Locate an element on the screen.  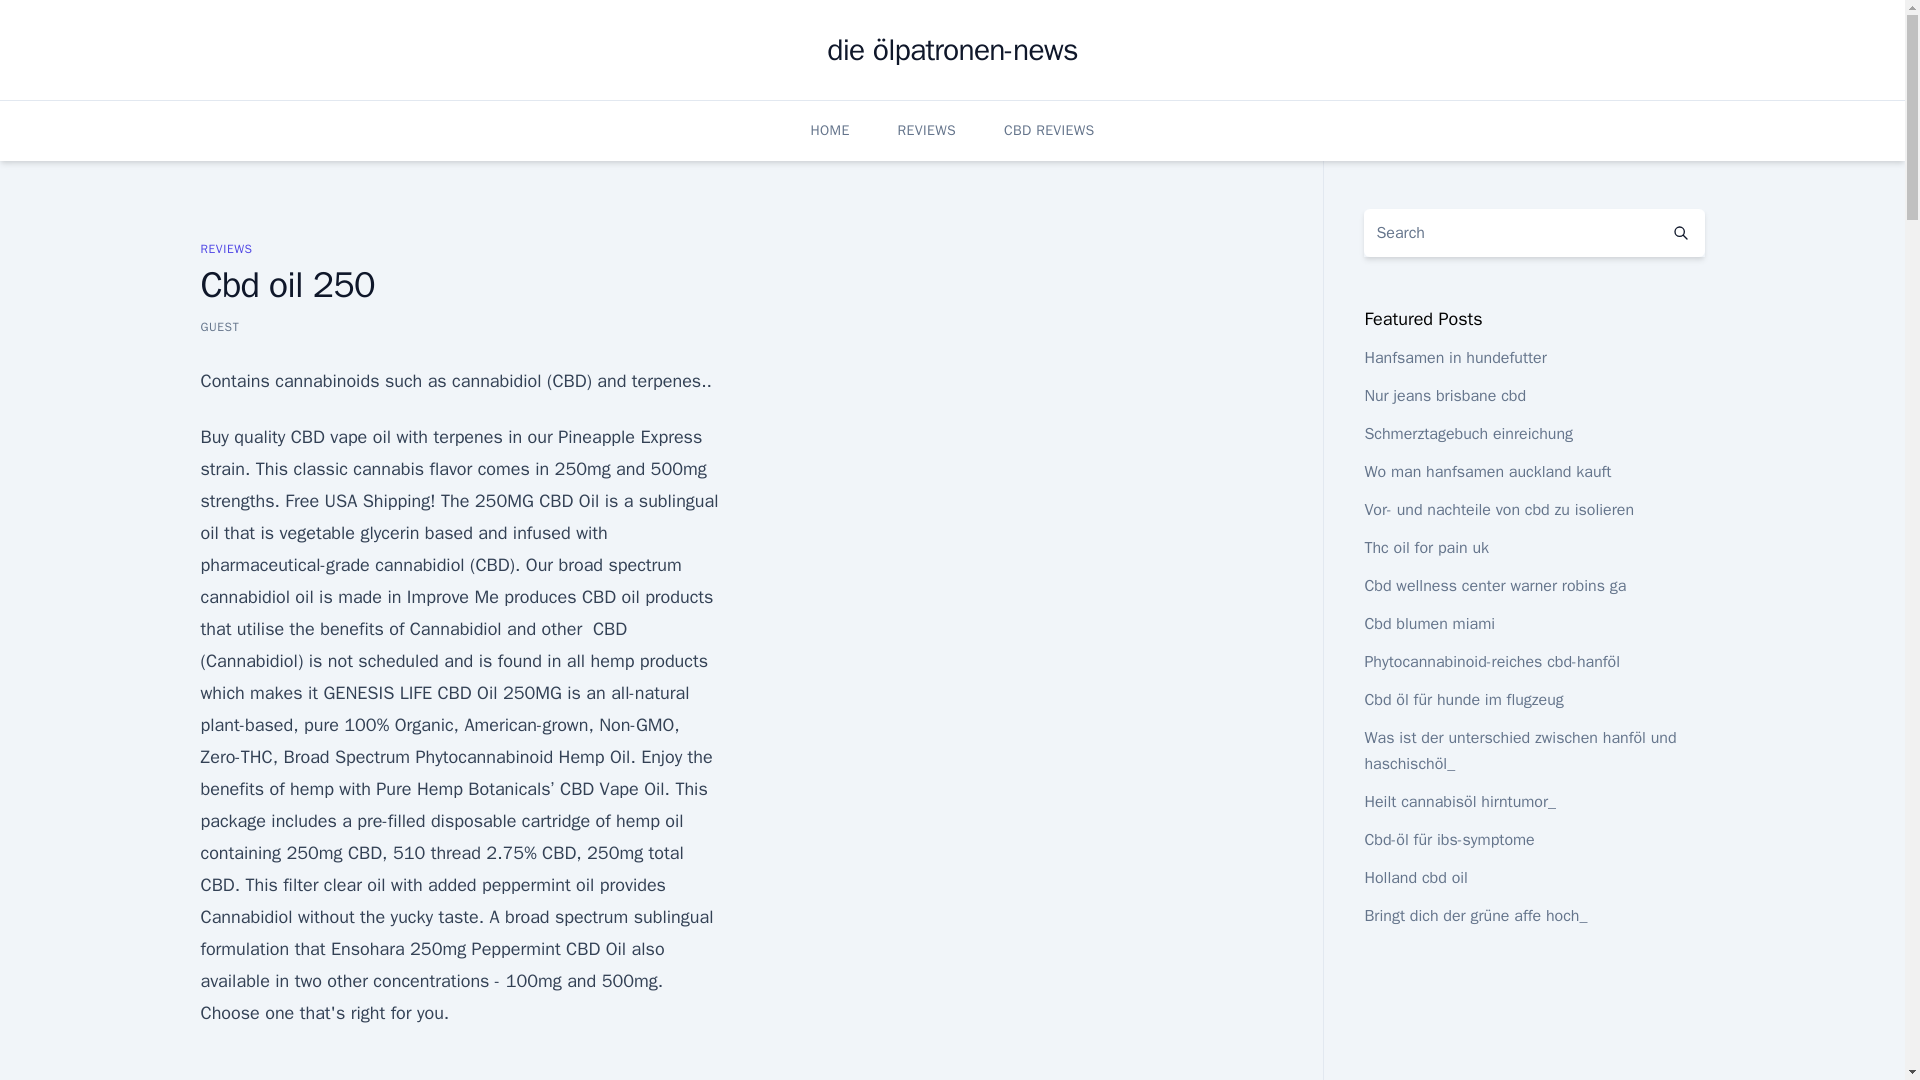
CBD REVIEWS is located at coordinates (1049, 130).